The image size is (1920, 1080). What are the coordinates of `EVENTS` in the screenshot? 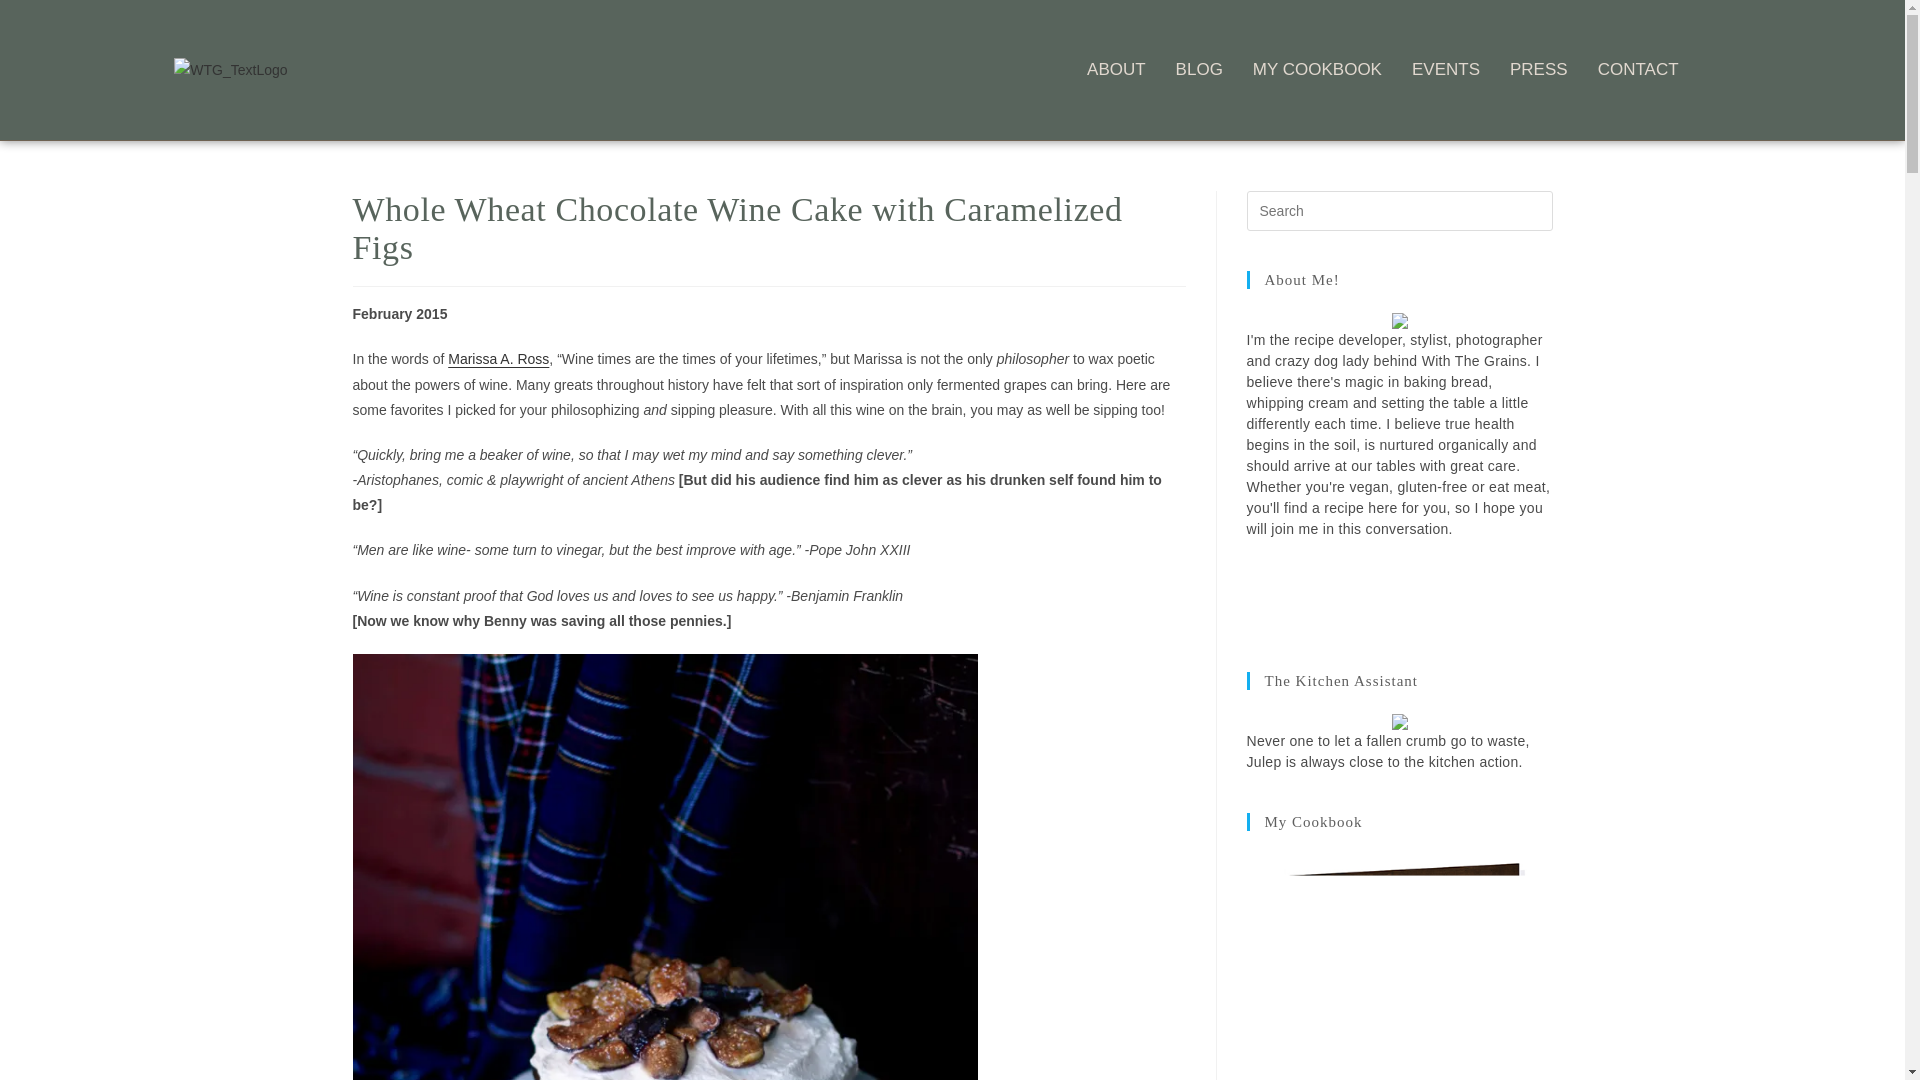 It's located at (1446, 70).